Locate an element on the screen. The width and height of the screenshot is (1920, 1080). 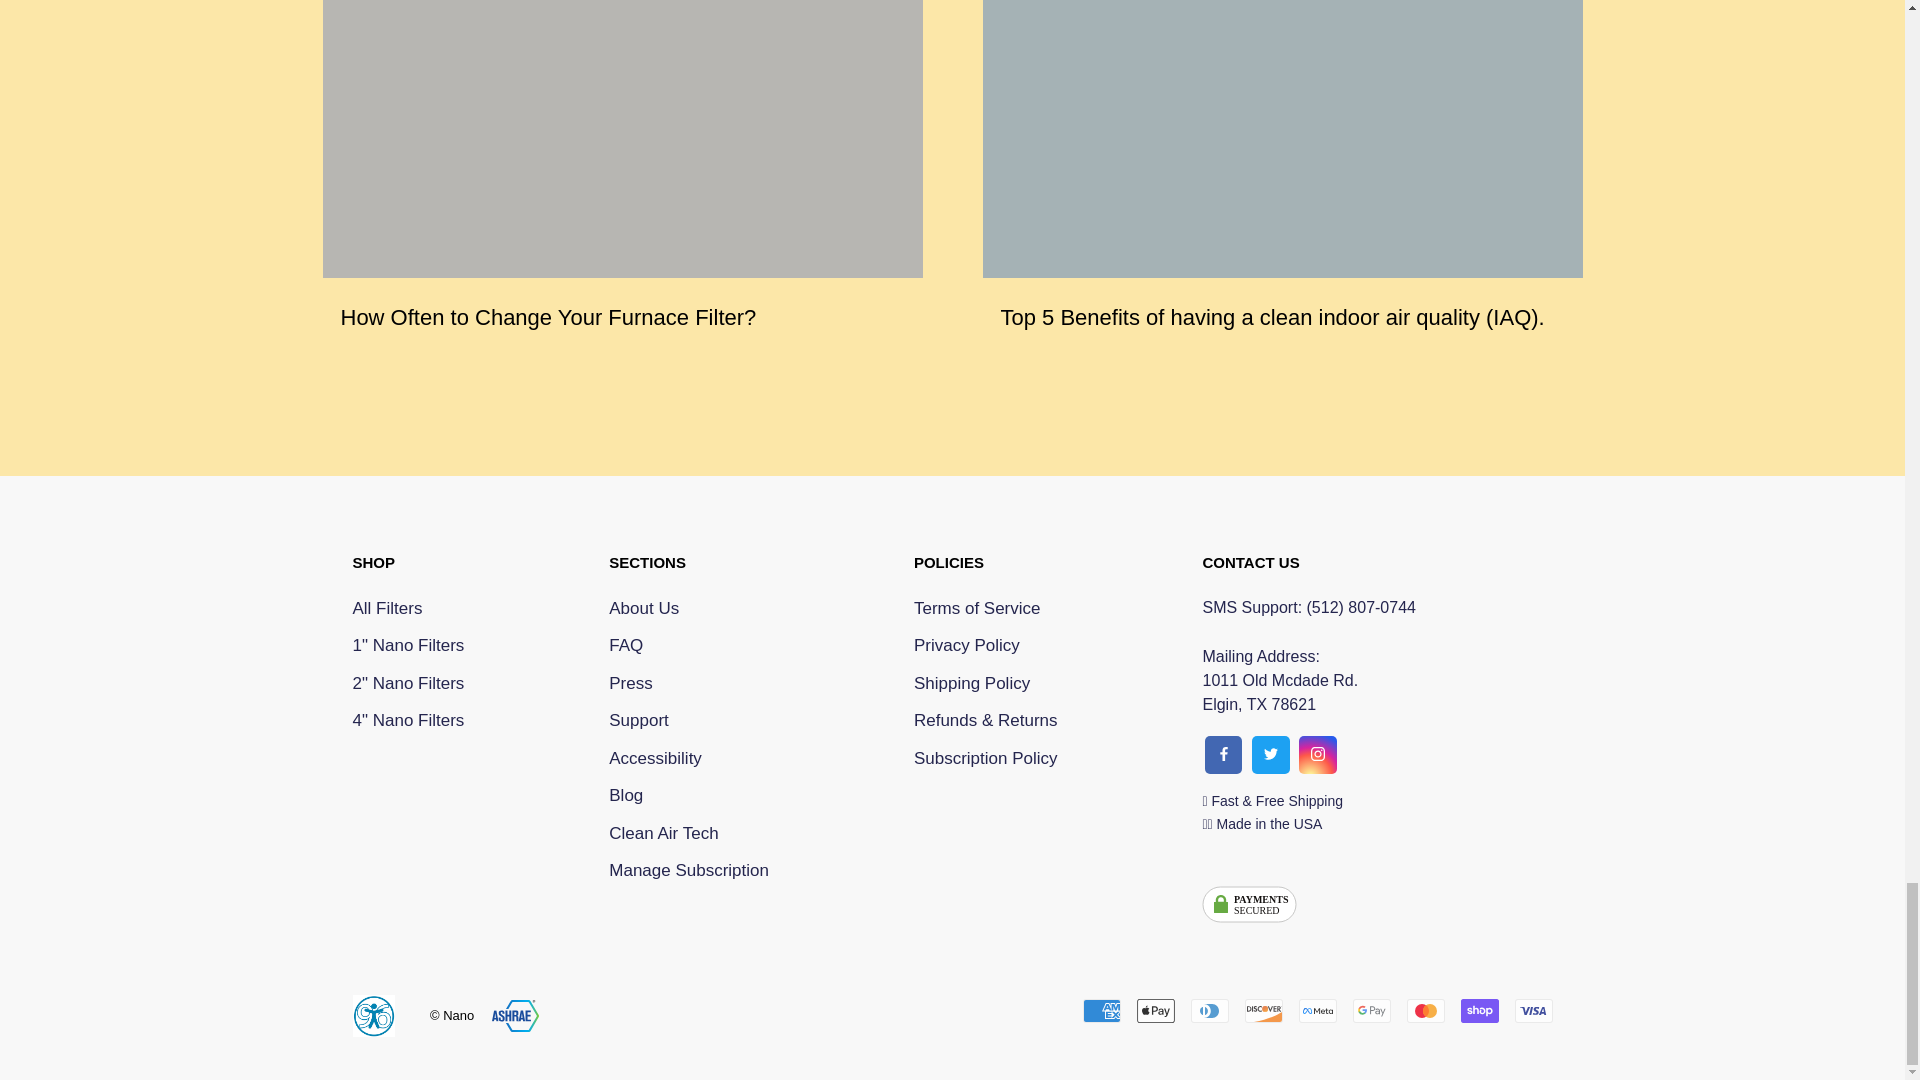
All Filters is located at coordinates (408, 609).